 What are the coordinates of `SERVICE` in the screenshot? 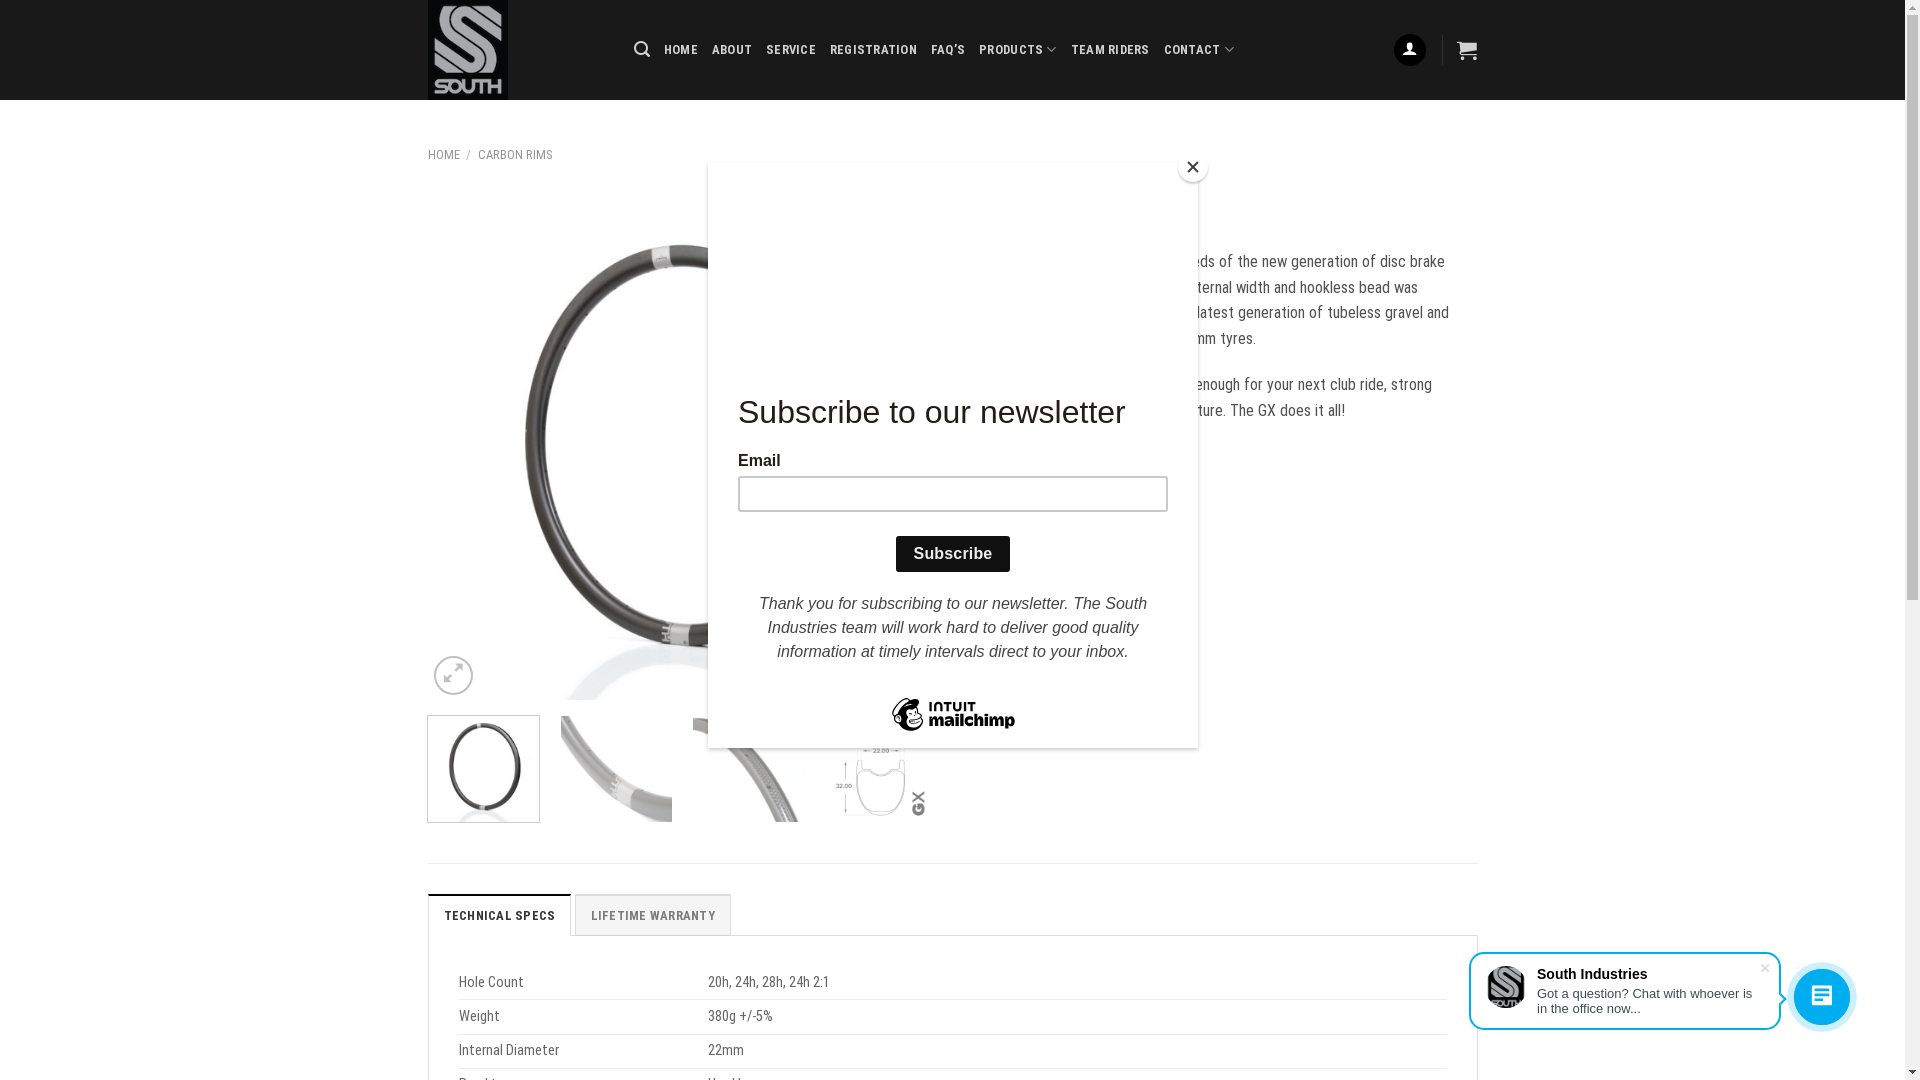 It's located at (791, 50).